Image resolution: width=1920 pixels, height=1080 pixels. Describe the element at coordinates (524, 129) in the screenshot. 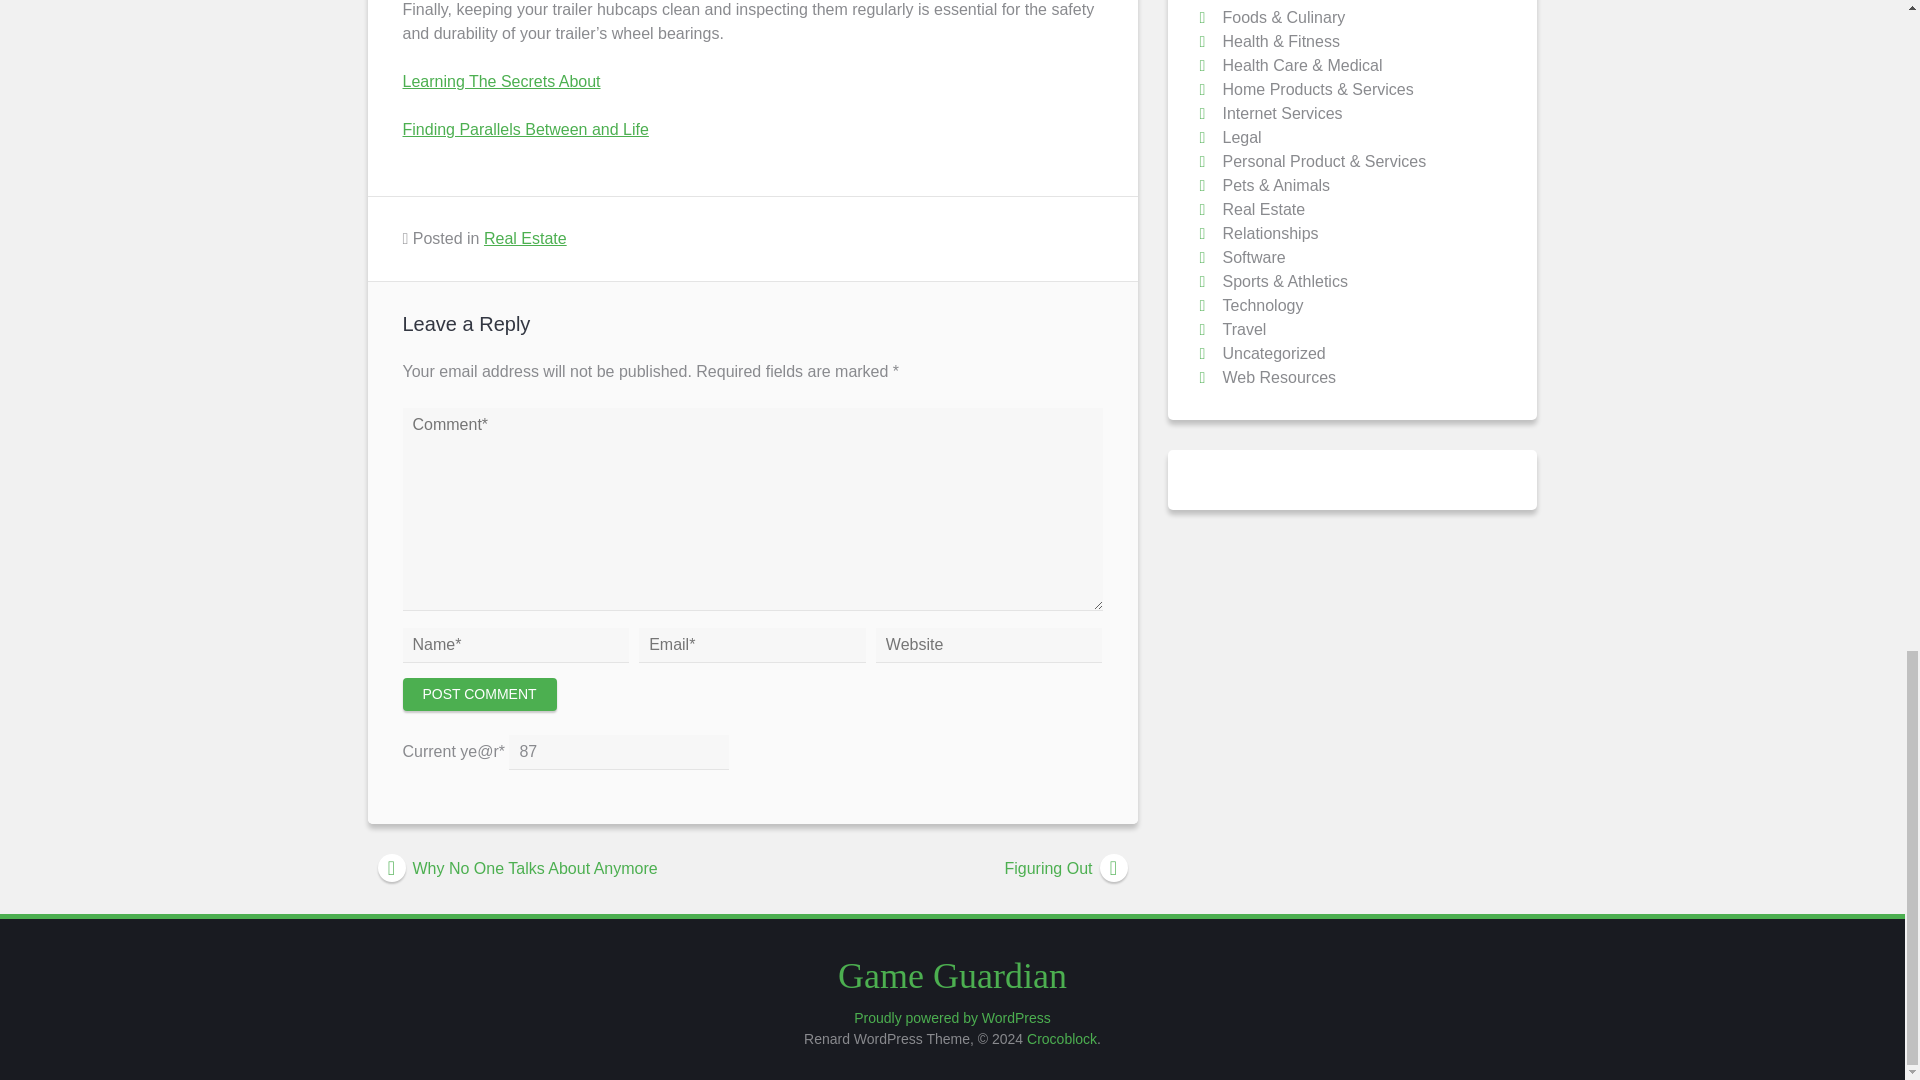

I see `Finding Parallels Between and Life` at that location.